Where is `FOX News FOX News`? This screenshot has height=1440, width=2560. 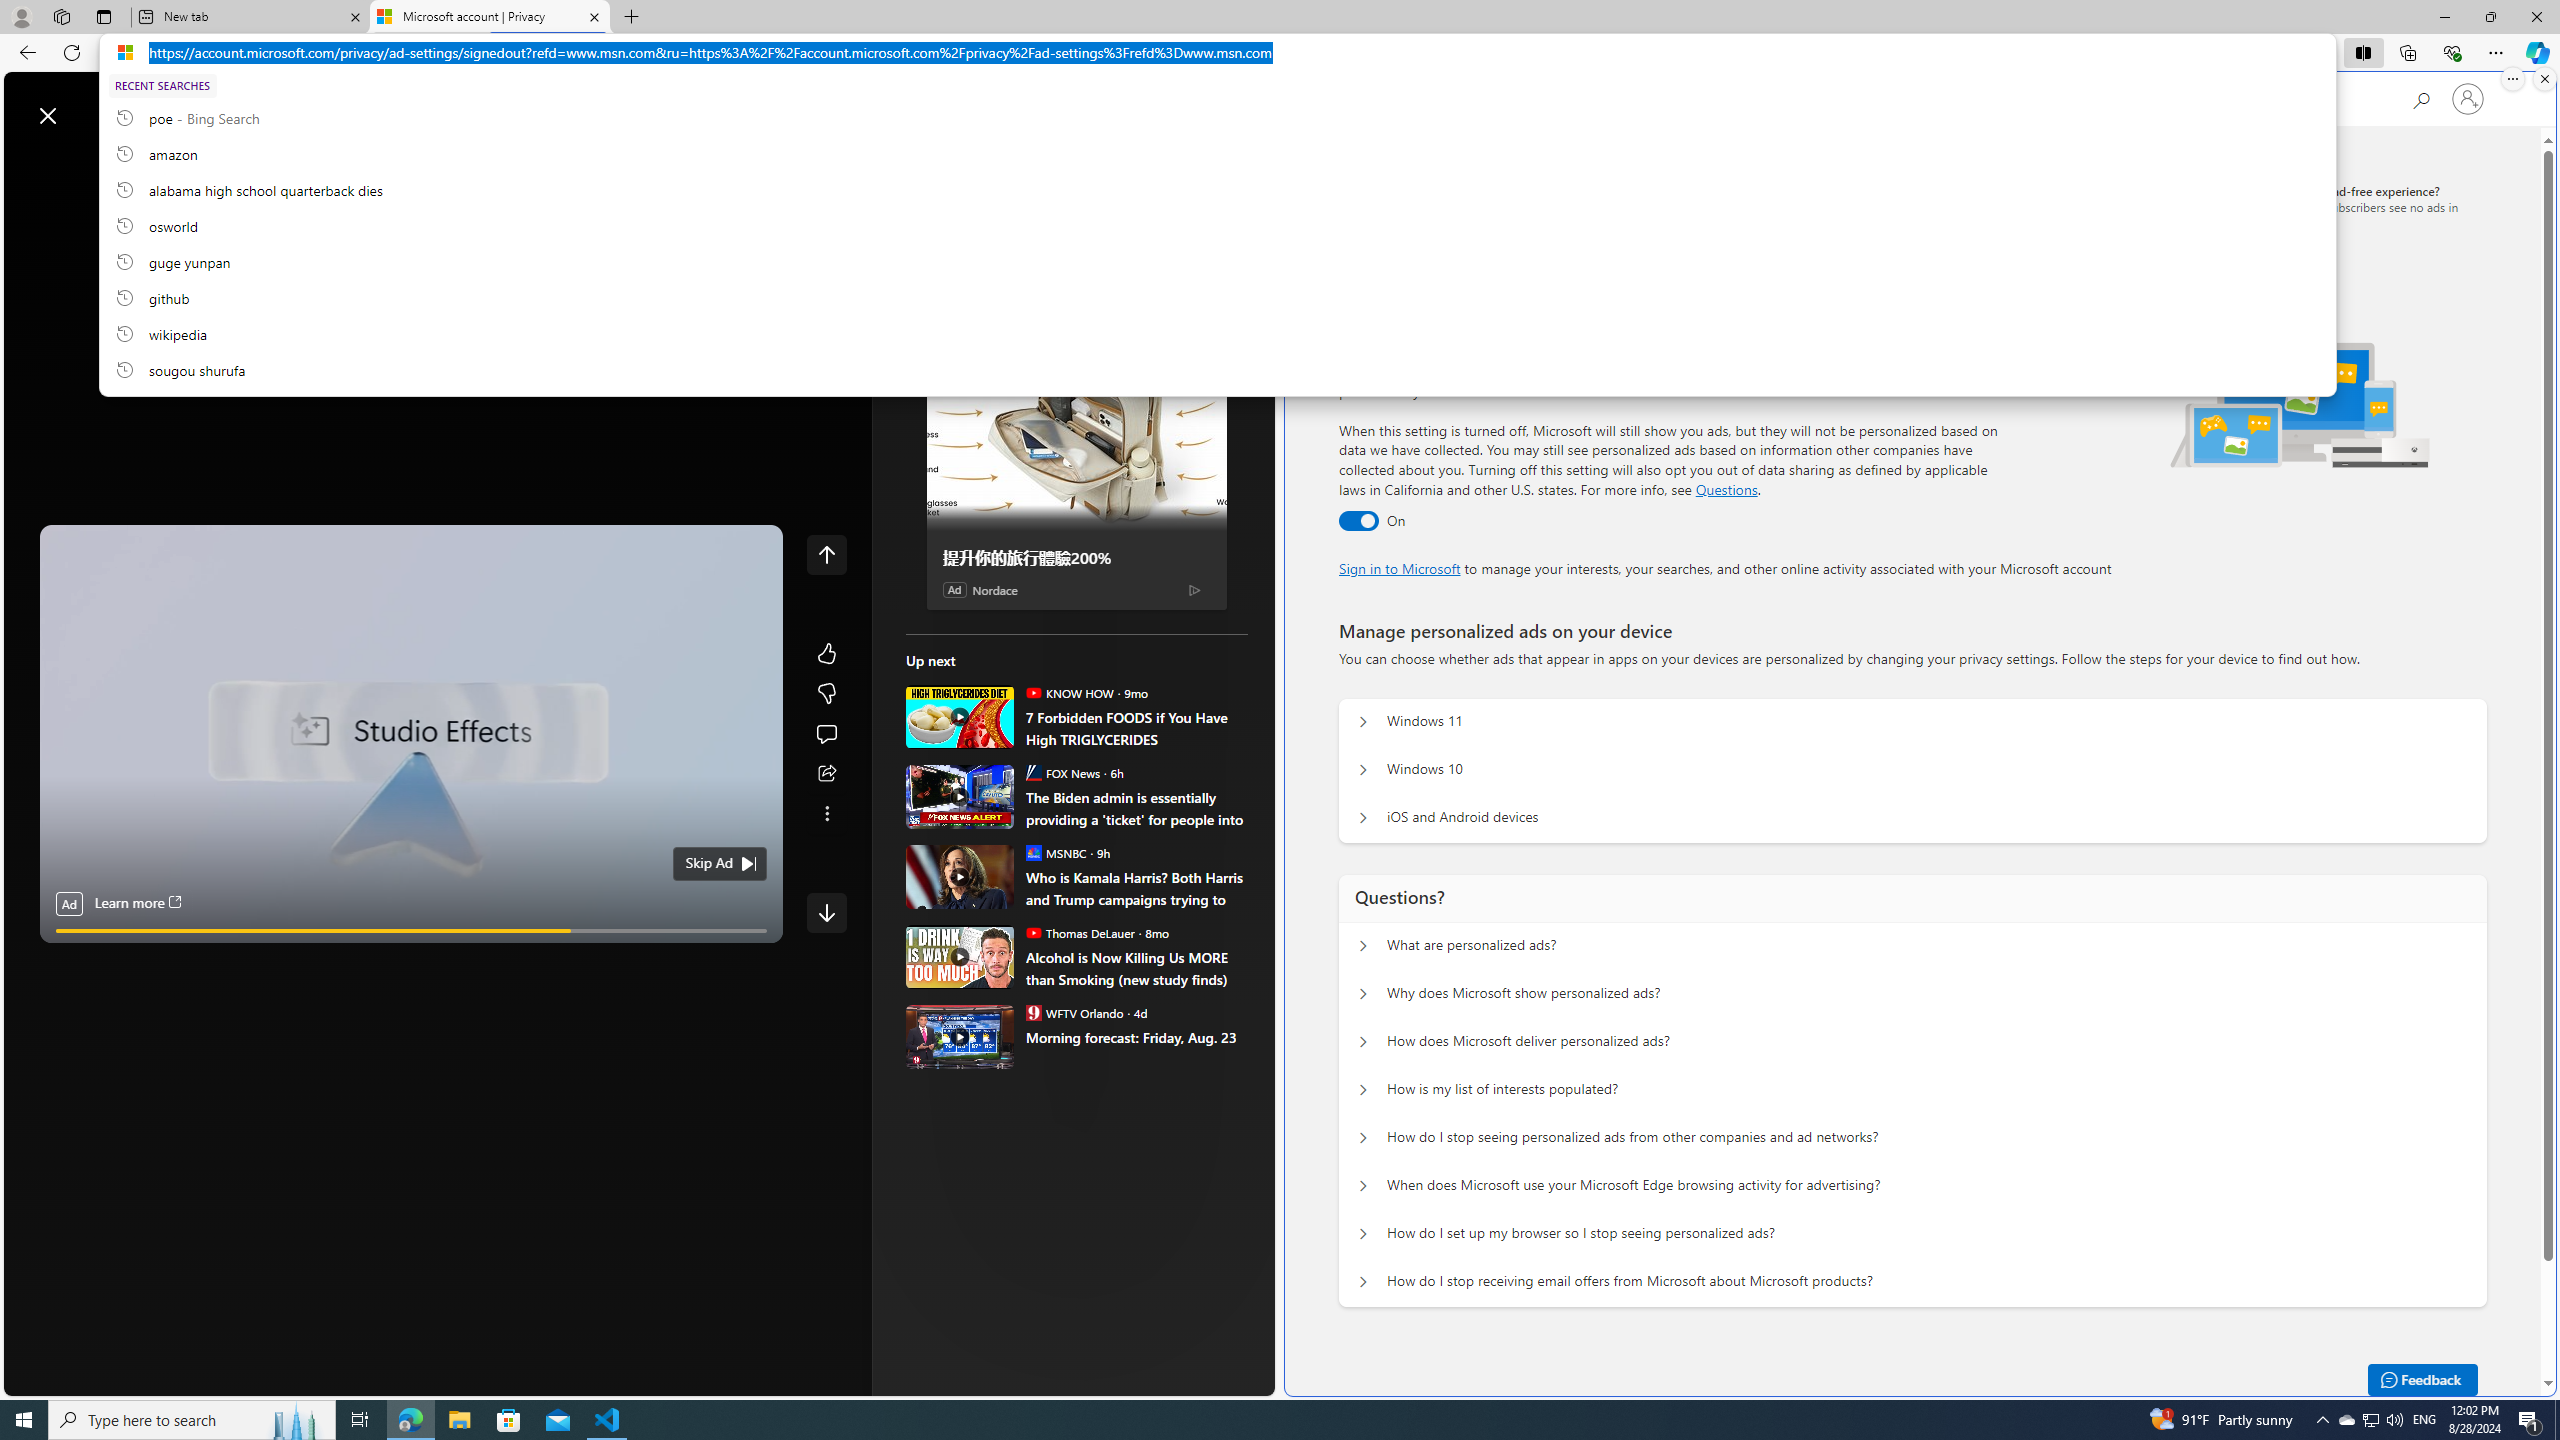
FOX News FOX News is located at coordinates (1062, 772).